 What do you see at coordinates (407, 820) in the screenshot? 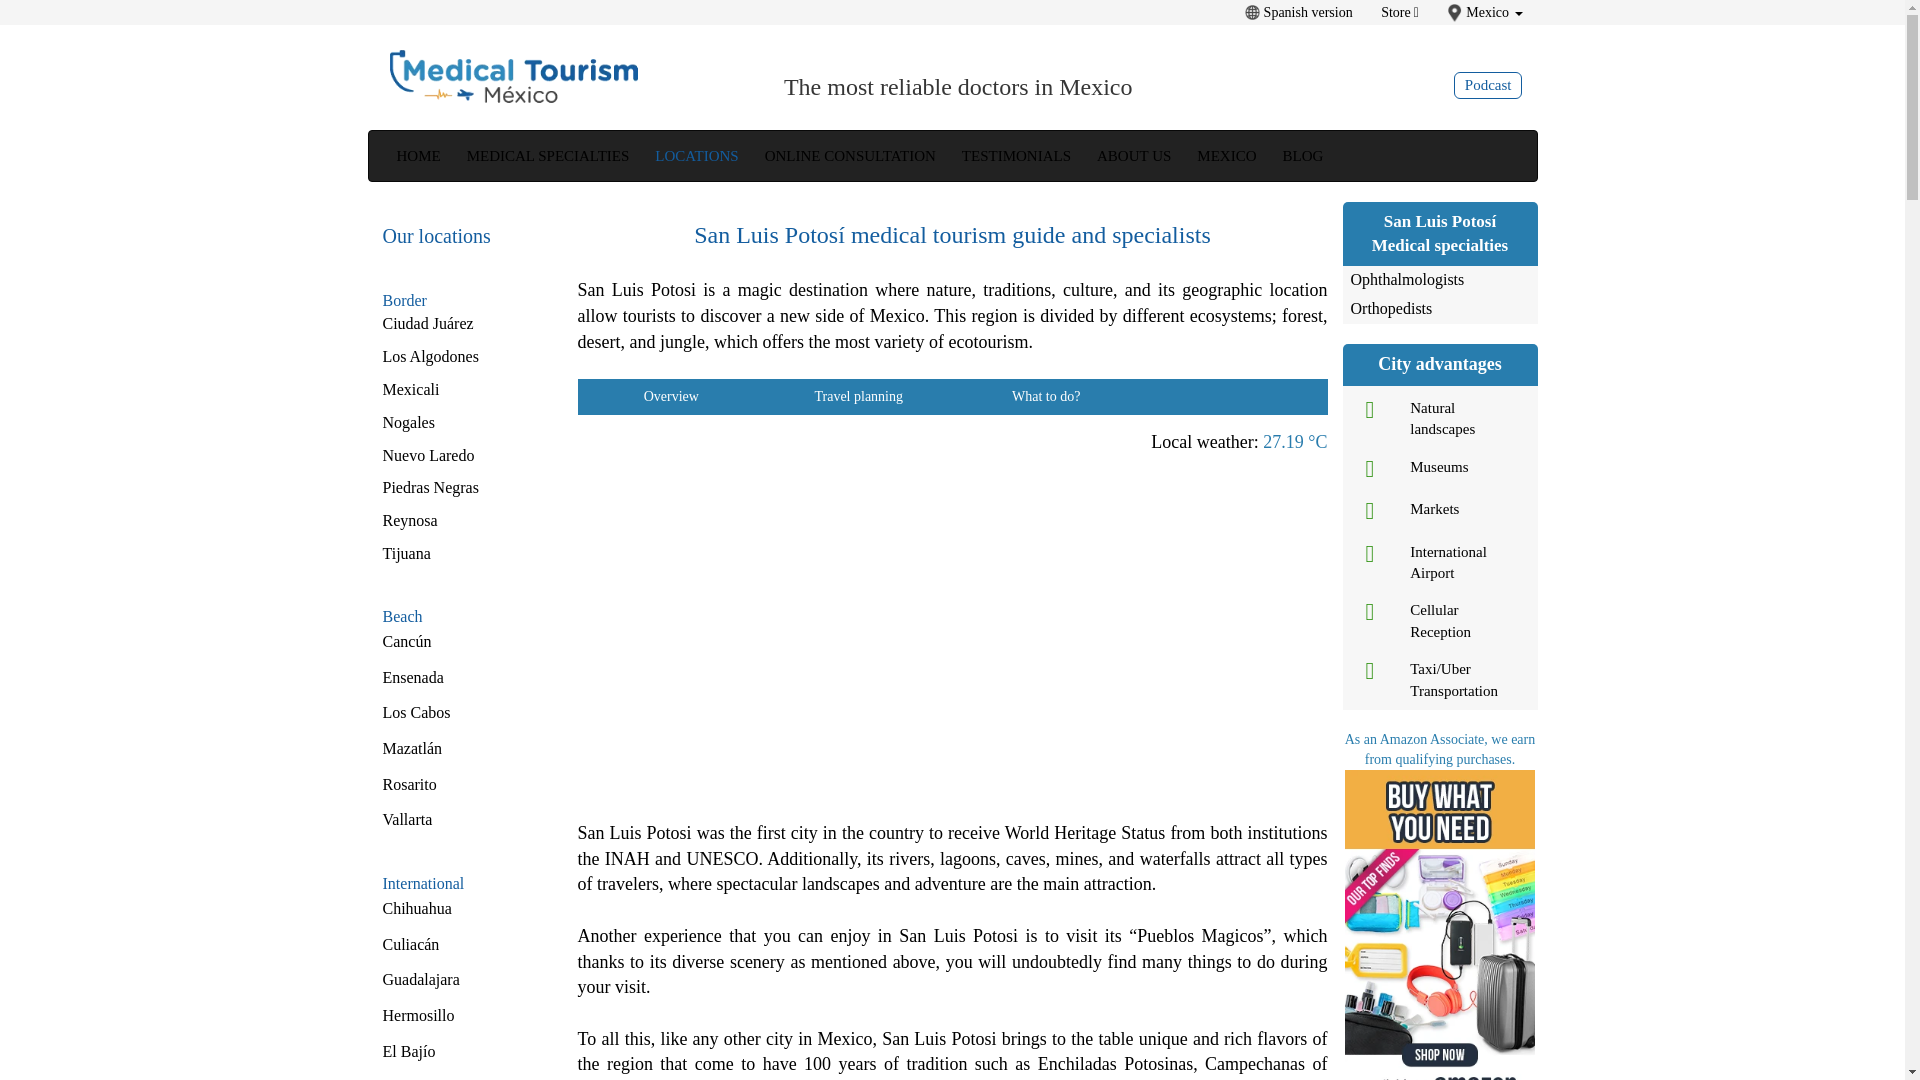
I see `Vallarta` at bounding box center [407, 820].